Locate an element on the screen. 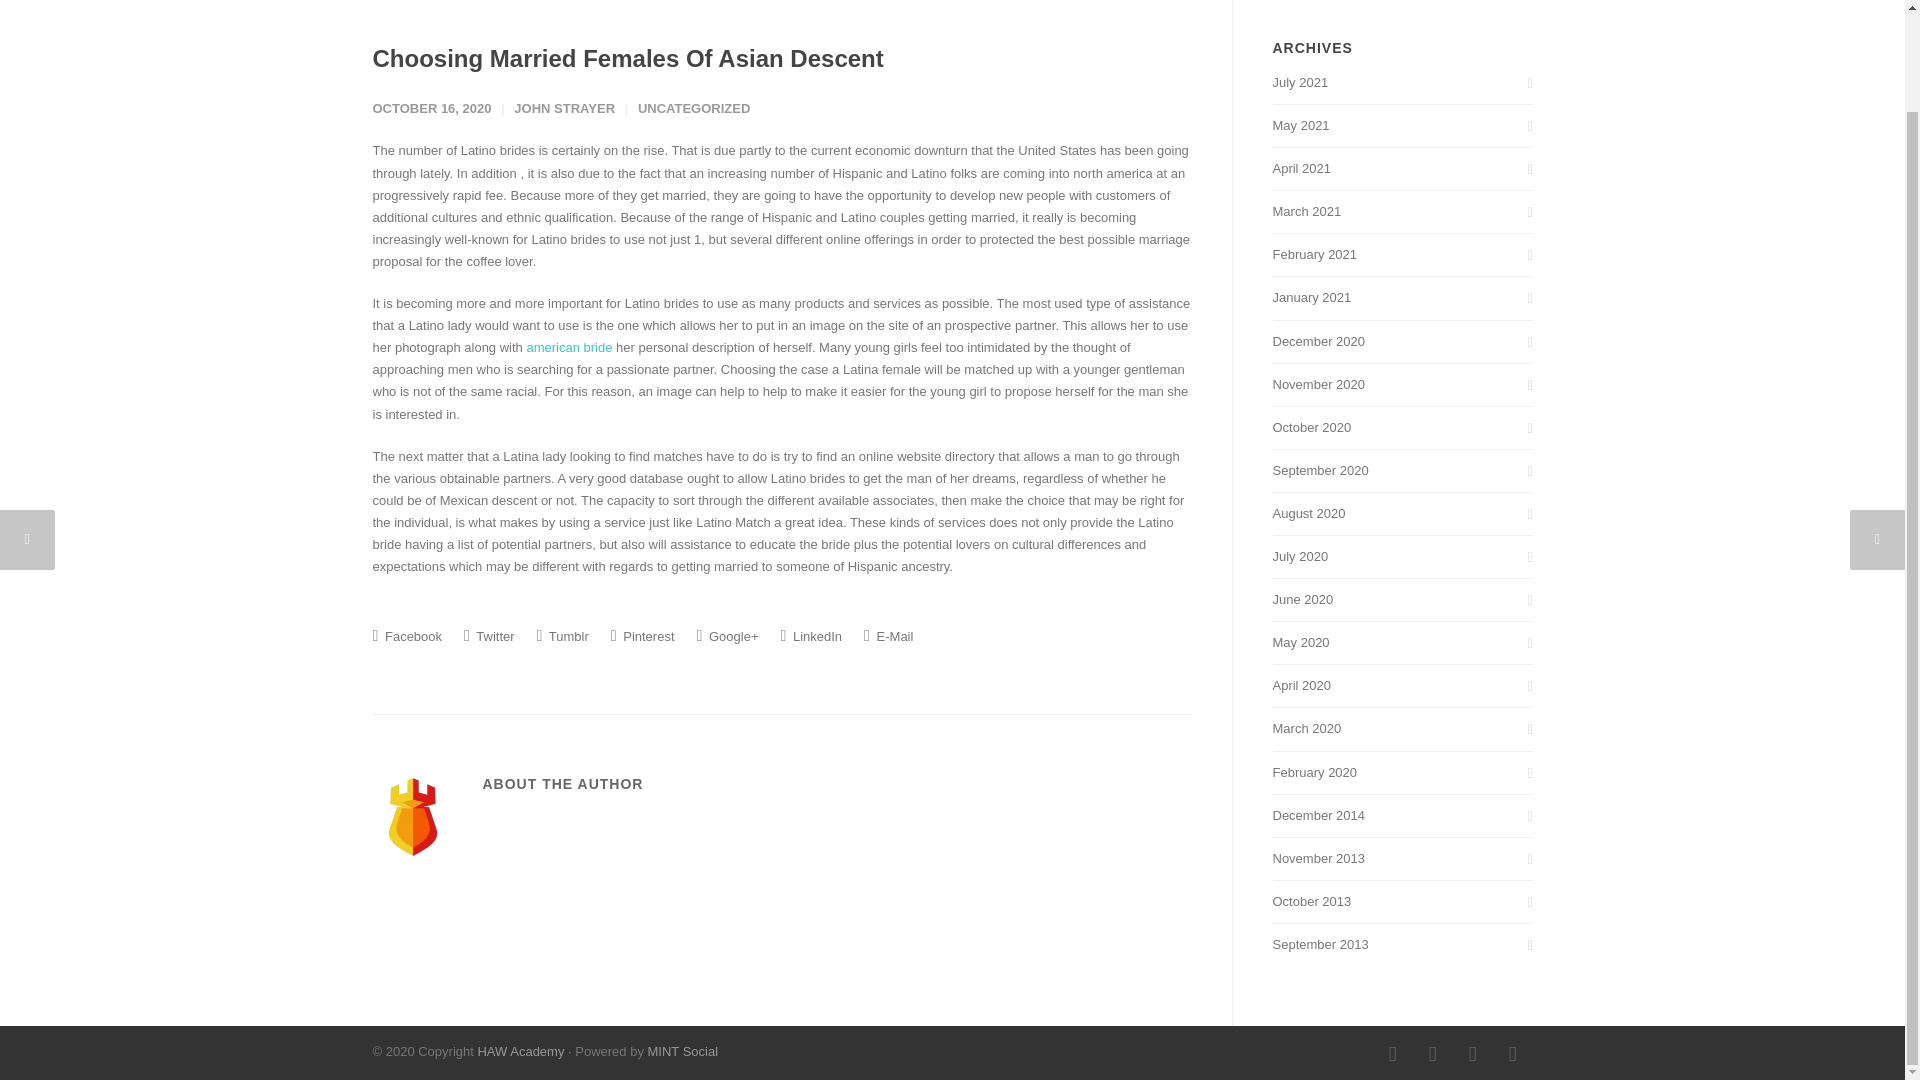 The image size is (1920, 1080). October 2020 is located at coordinates (1402, 427).